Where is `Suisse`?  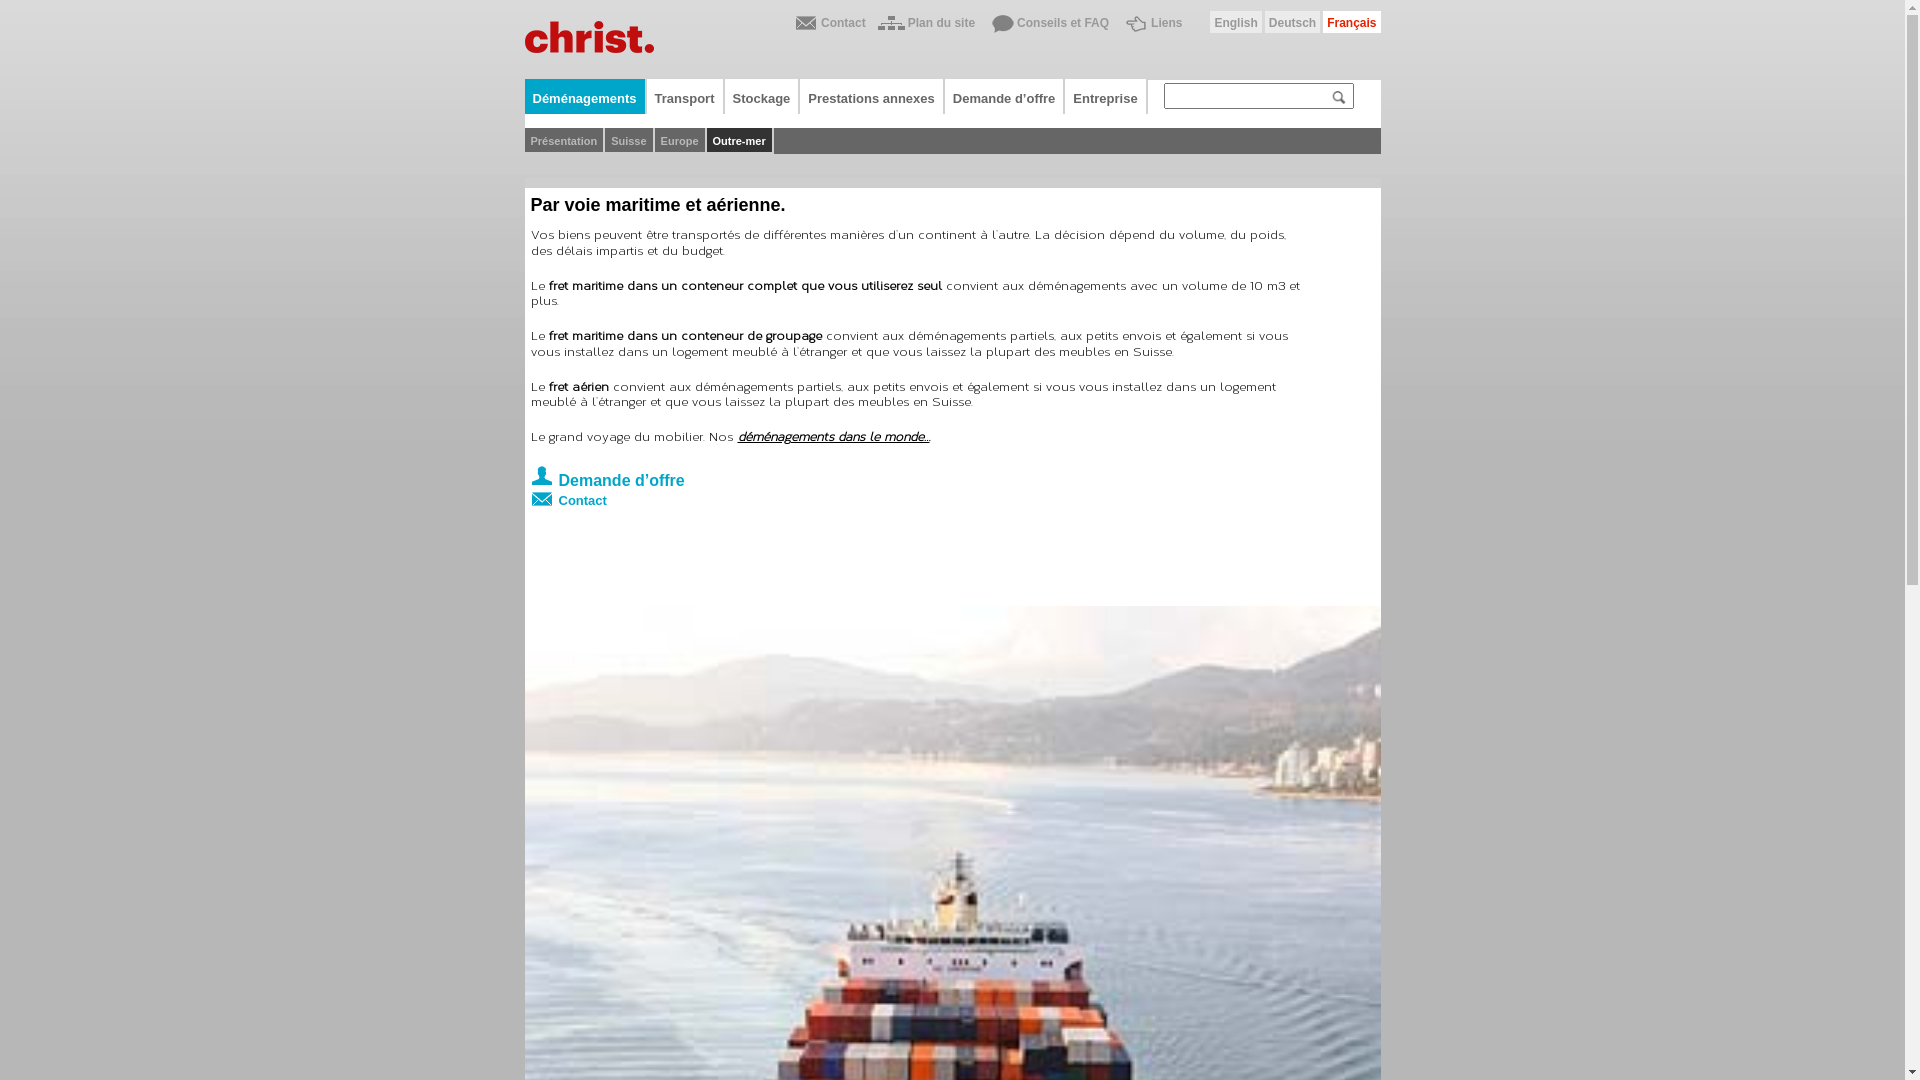
Suisse is located at coordinates (630, 141).